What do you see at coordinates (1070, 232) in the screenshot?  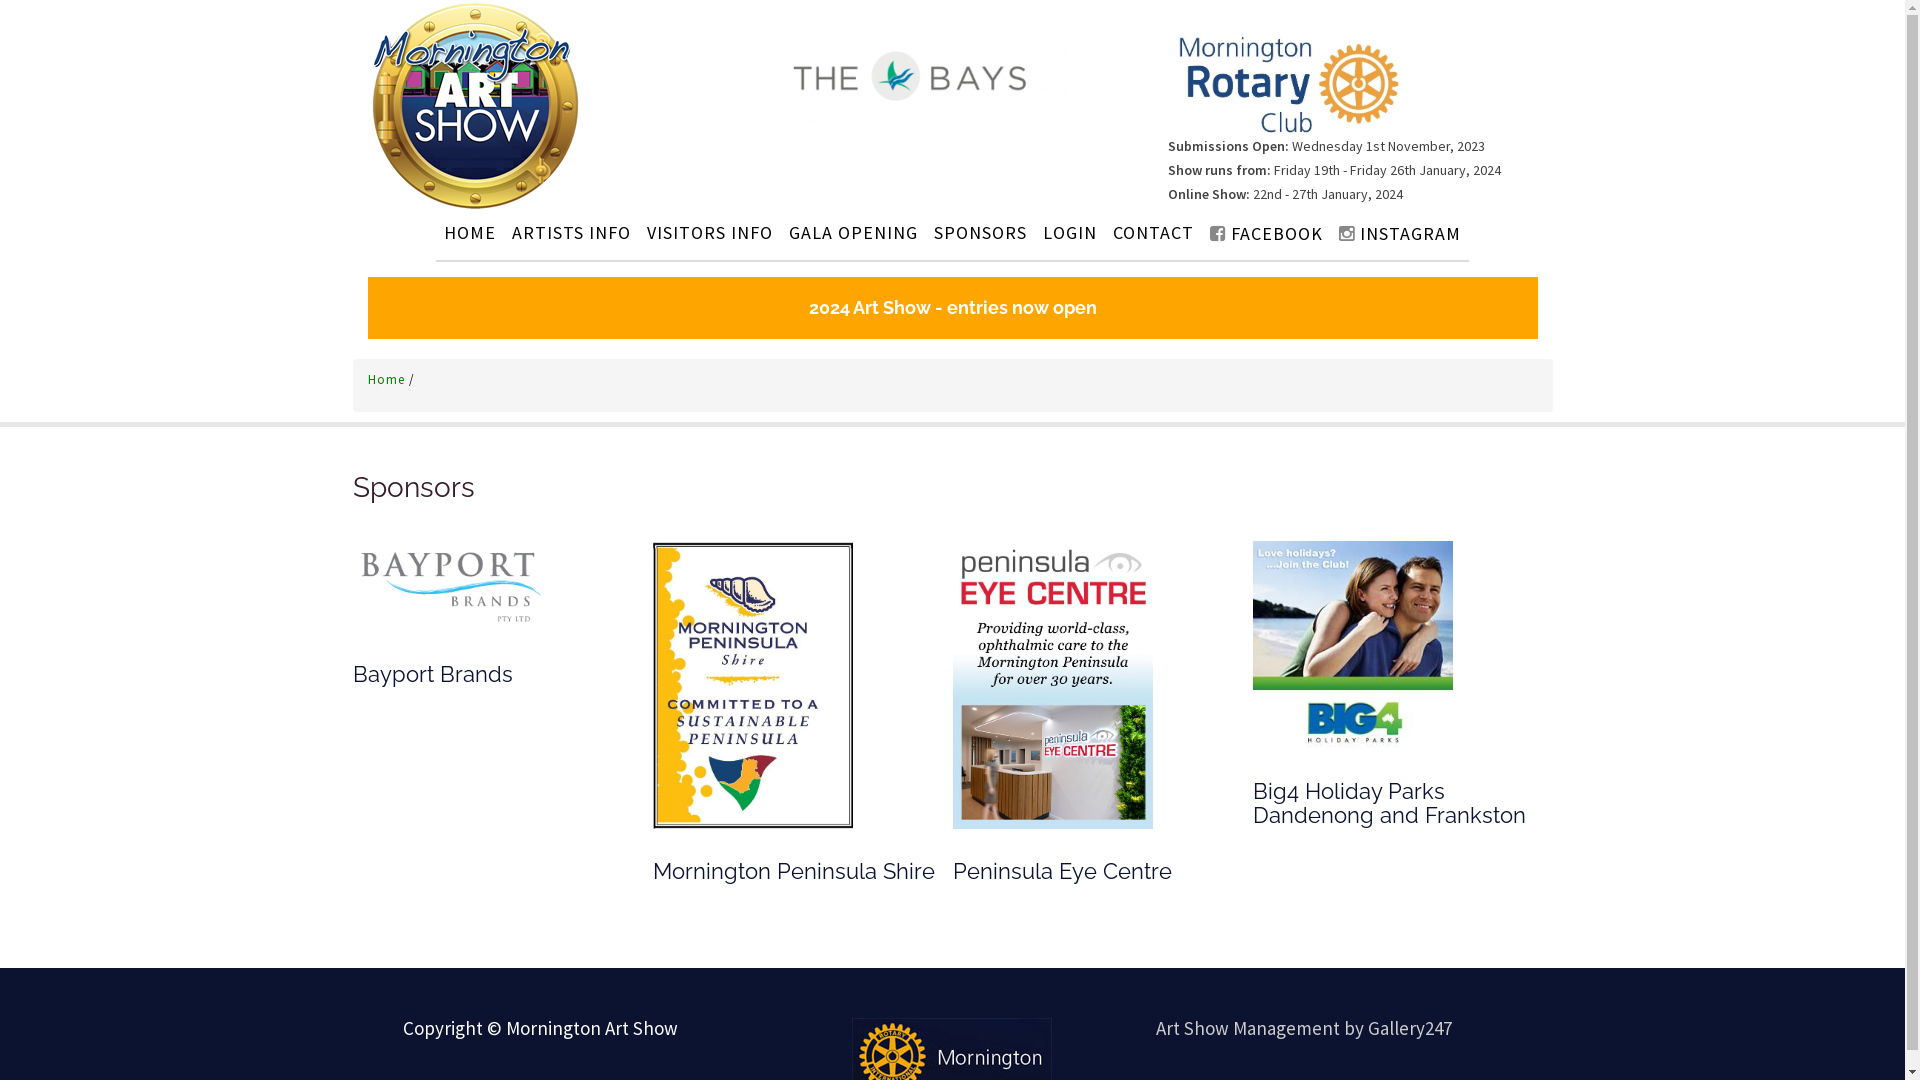 I see `LOGIN` at bounding box center [1070, 232].